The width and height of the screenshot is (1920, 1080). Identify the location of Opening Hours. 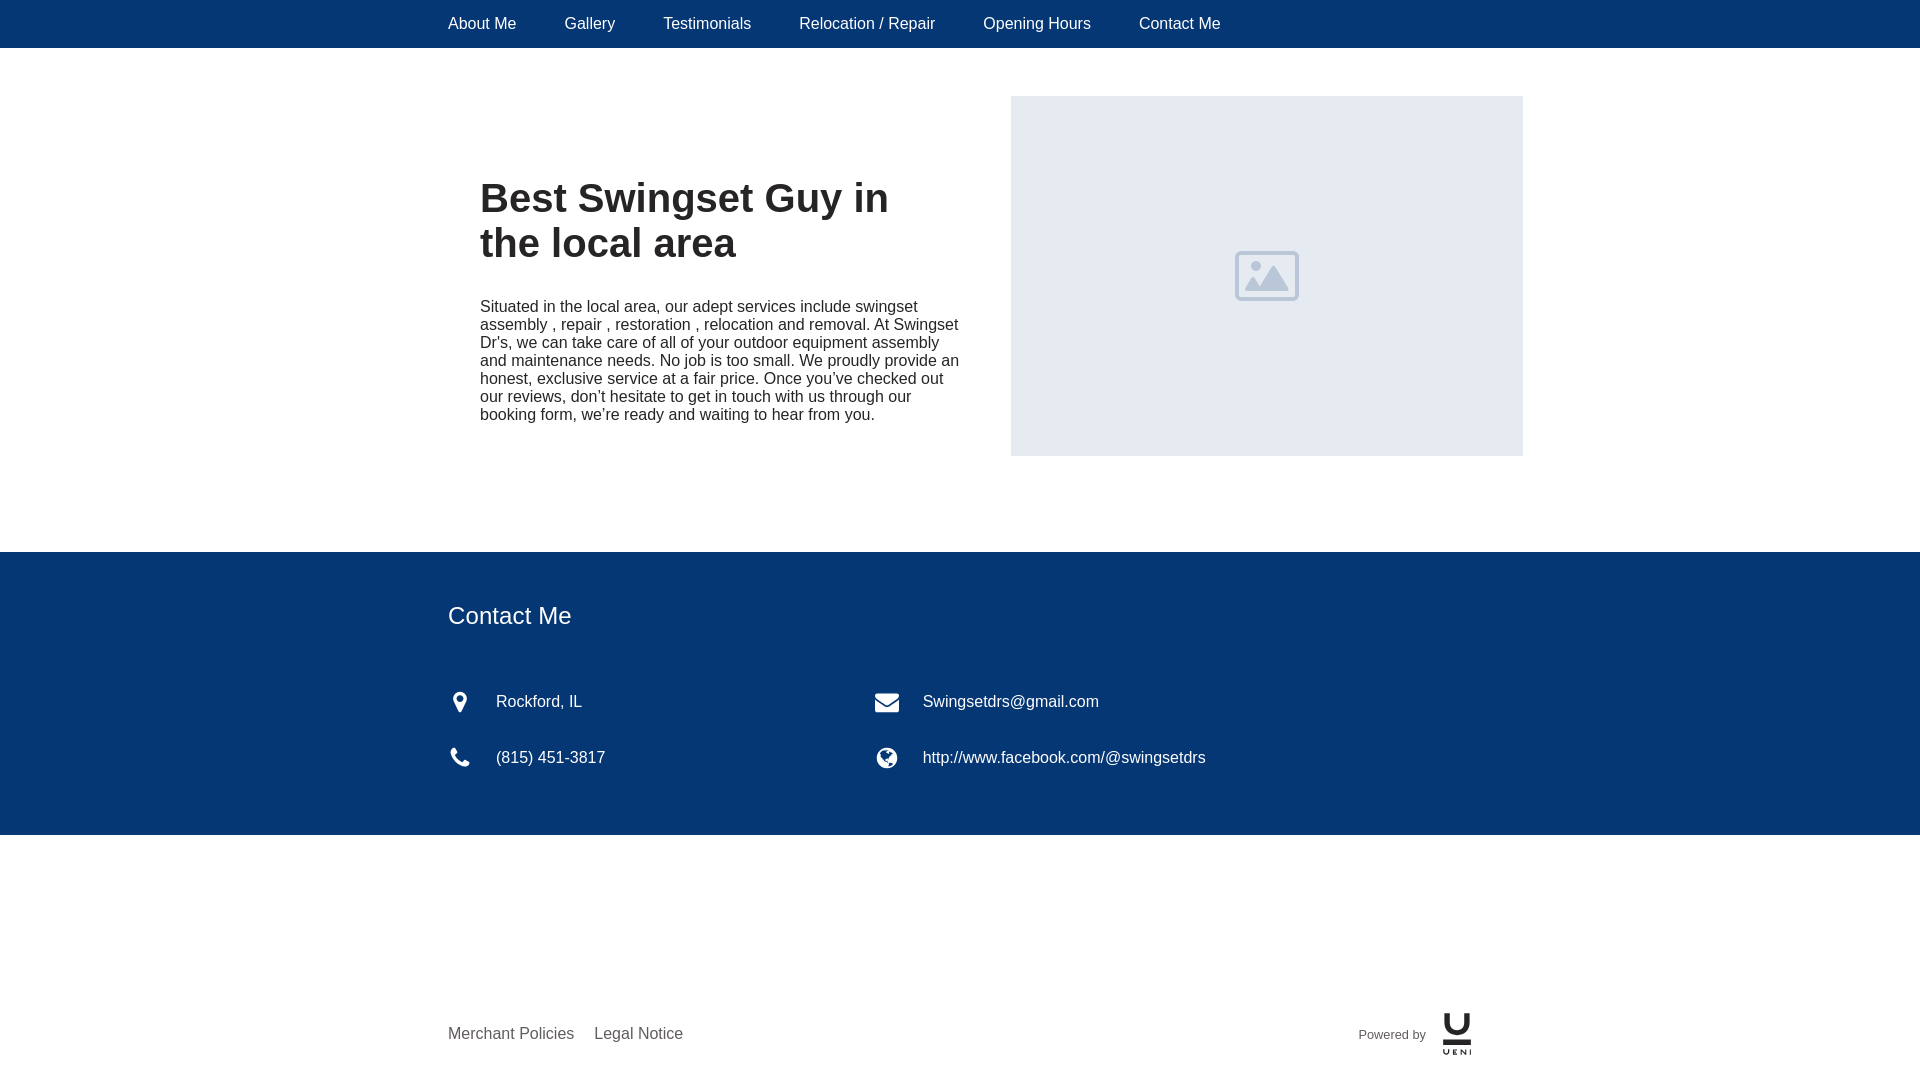
(1036, 24).